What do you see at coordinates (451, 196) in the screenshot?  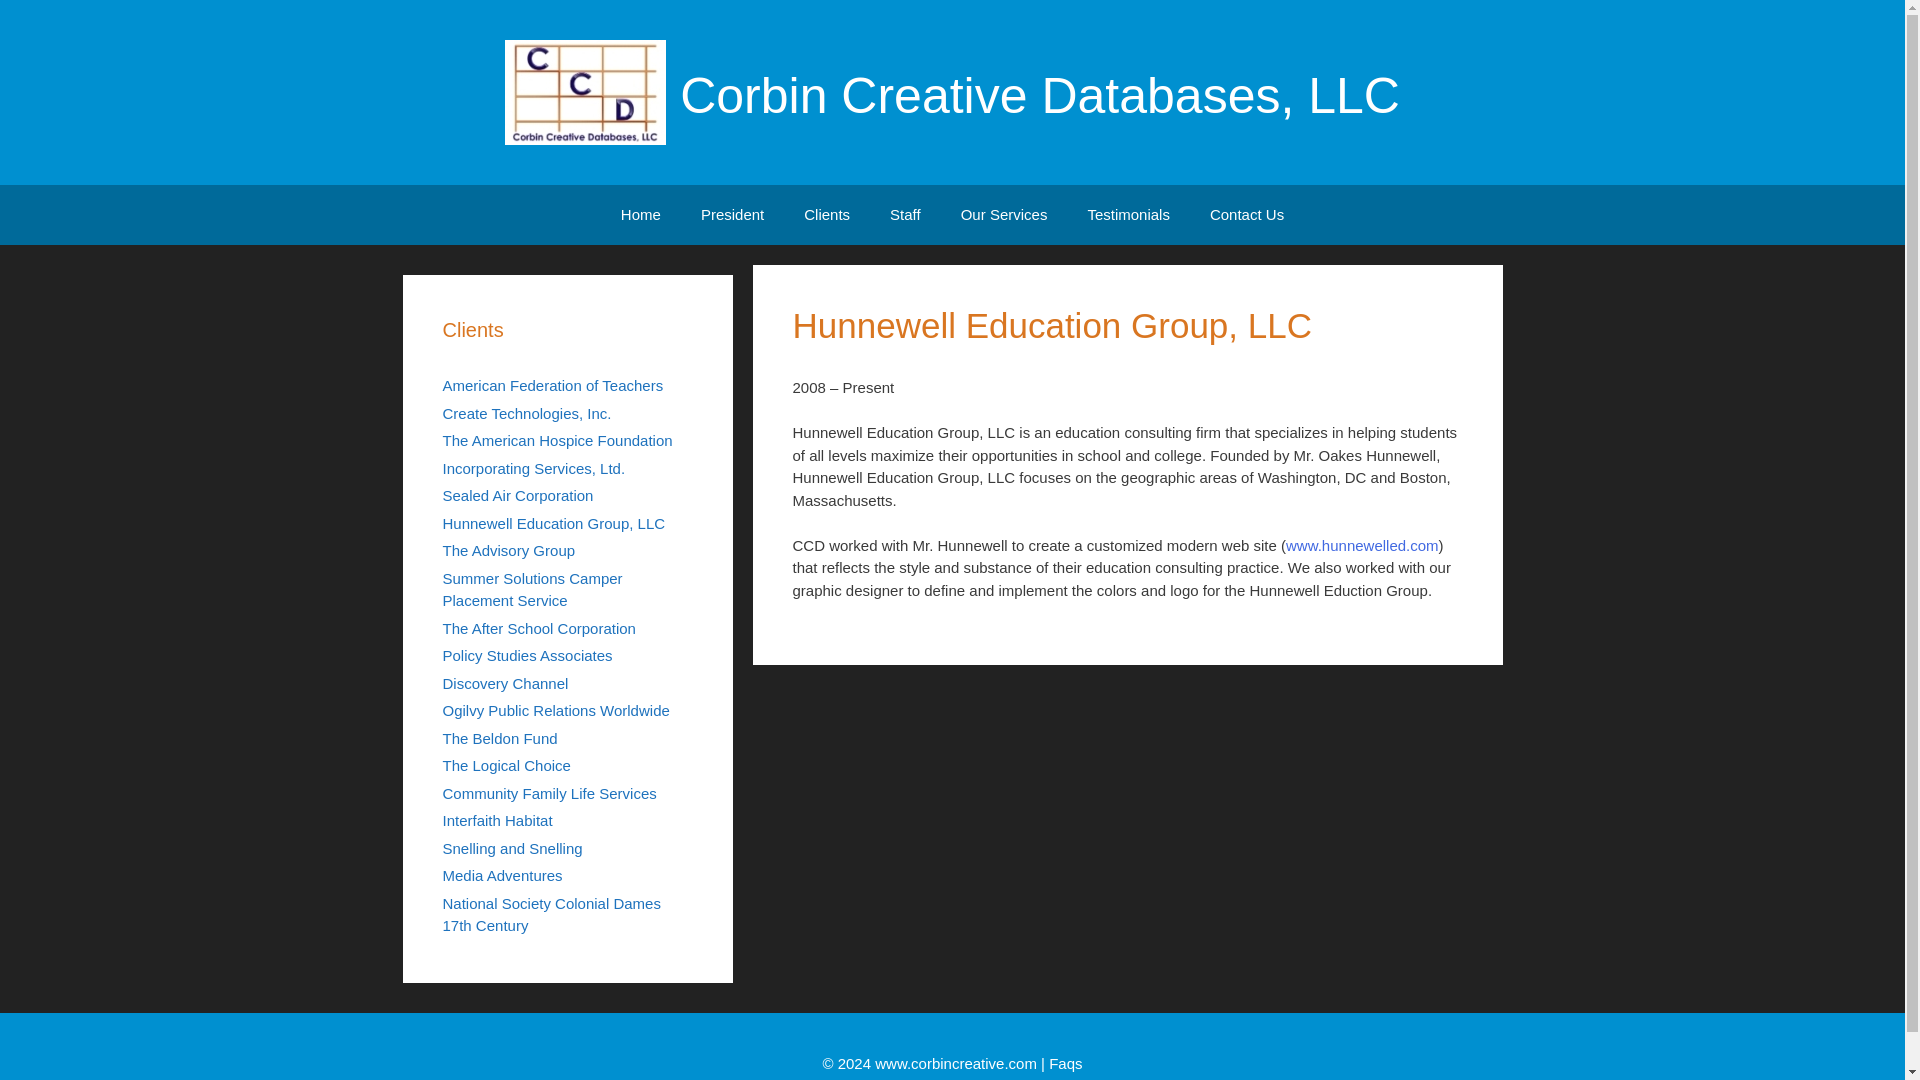 I see `Skip to content` at bounding box center [451, 196].